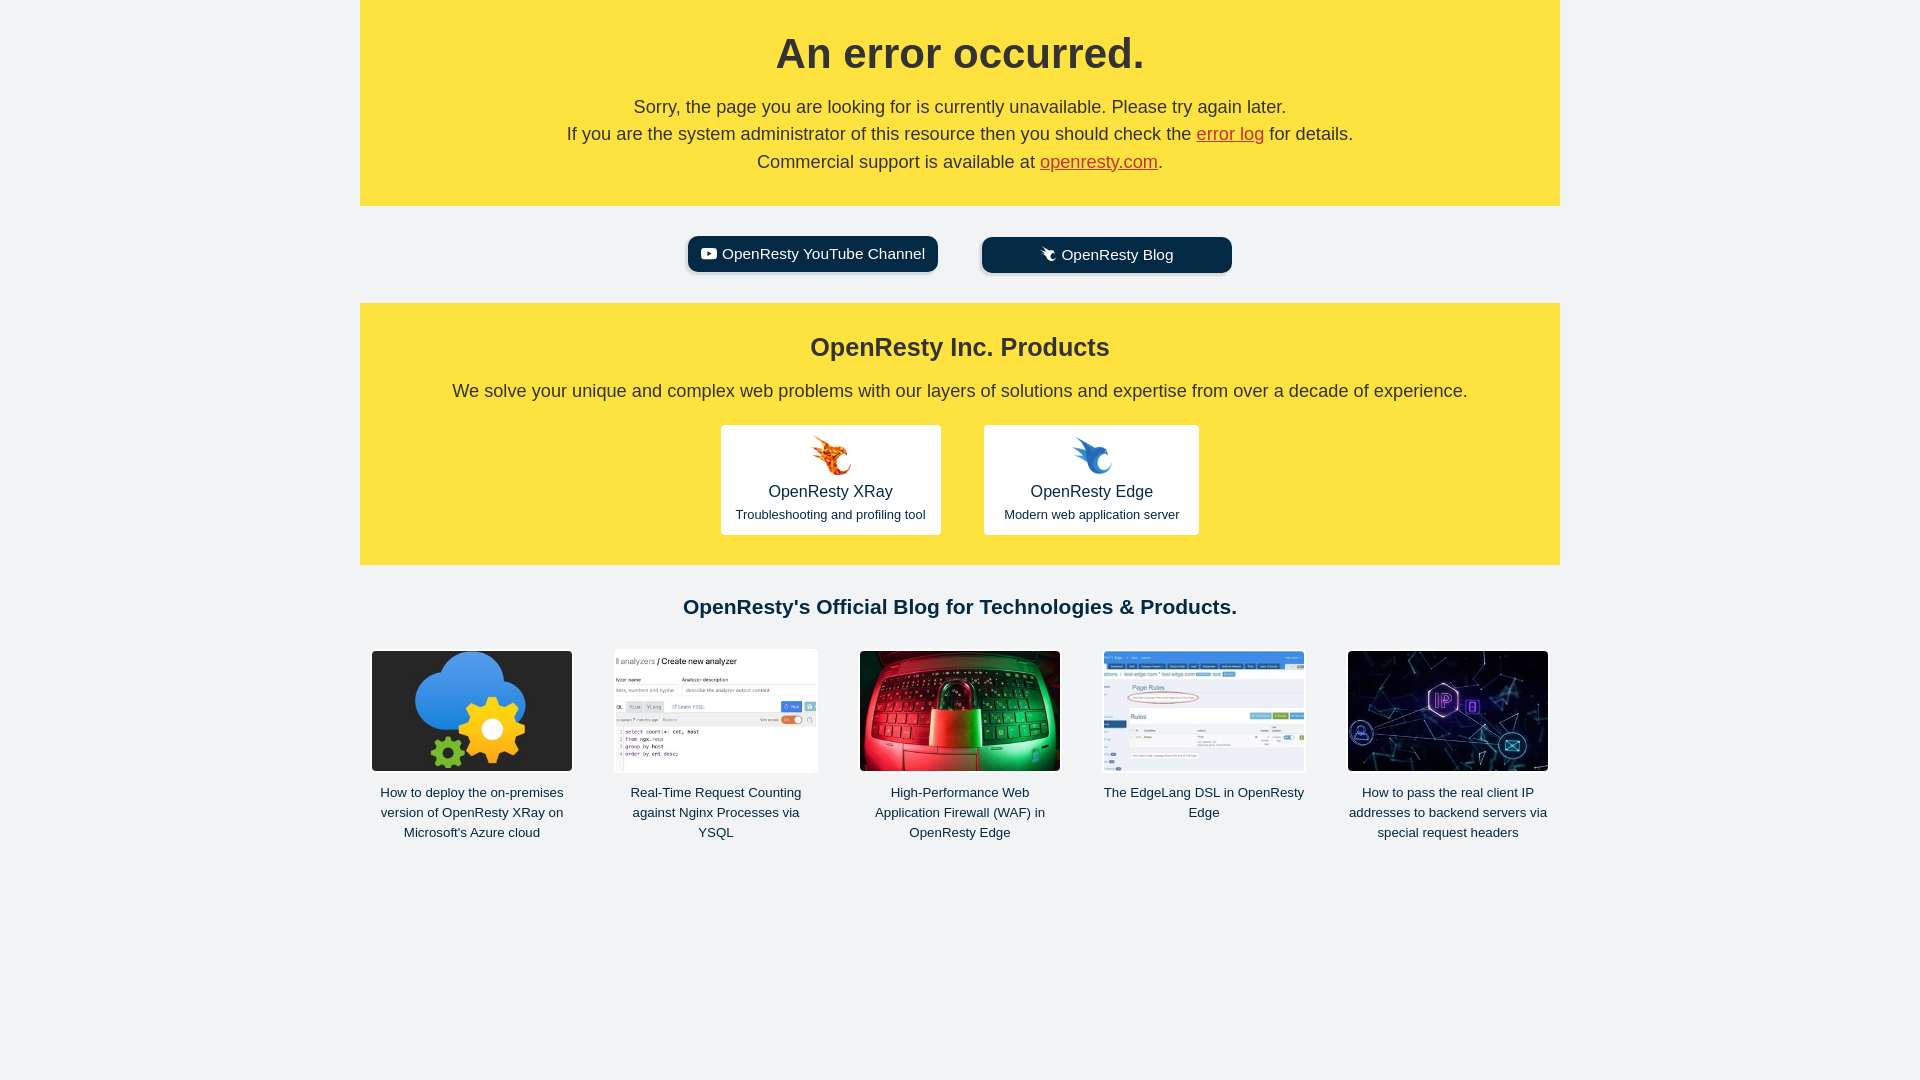  Describe the element at coordinates (1106, 254) in the screenshot. I see `OpenResty Blog` at that location.